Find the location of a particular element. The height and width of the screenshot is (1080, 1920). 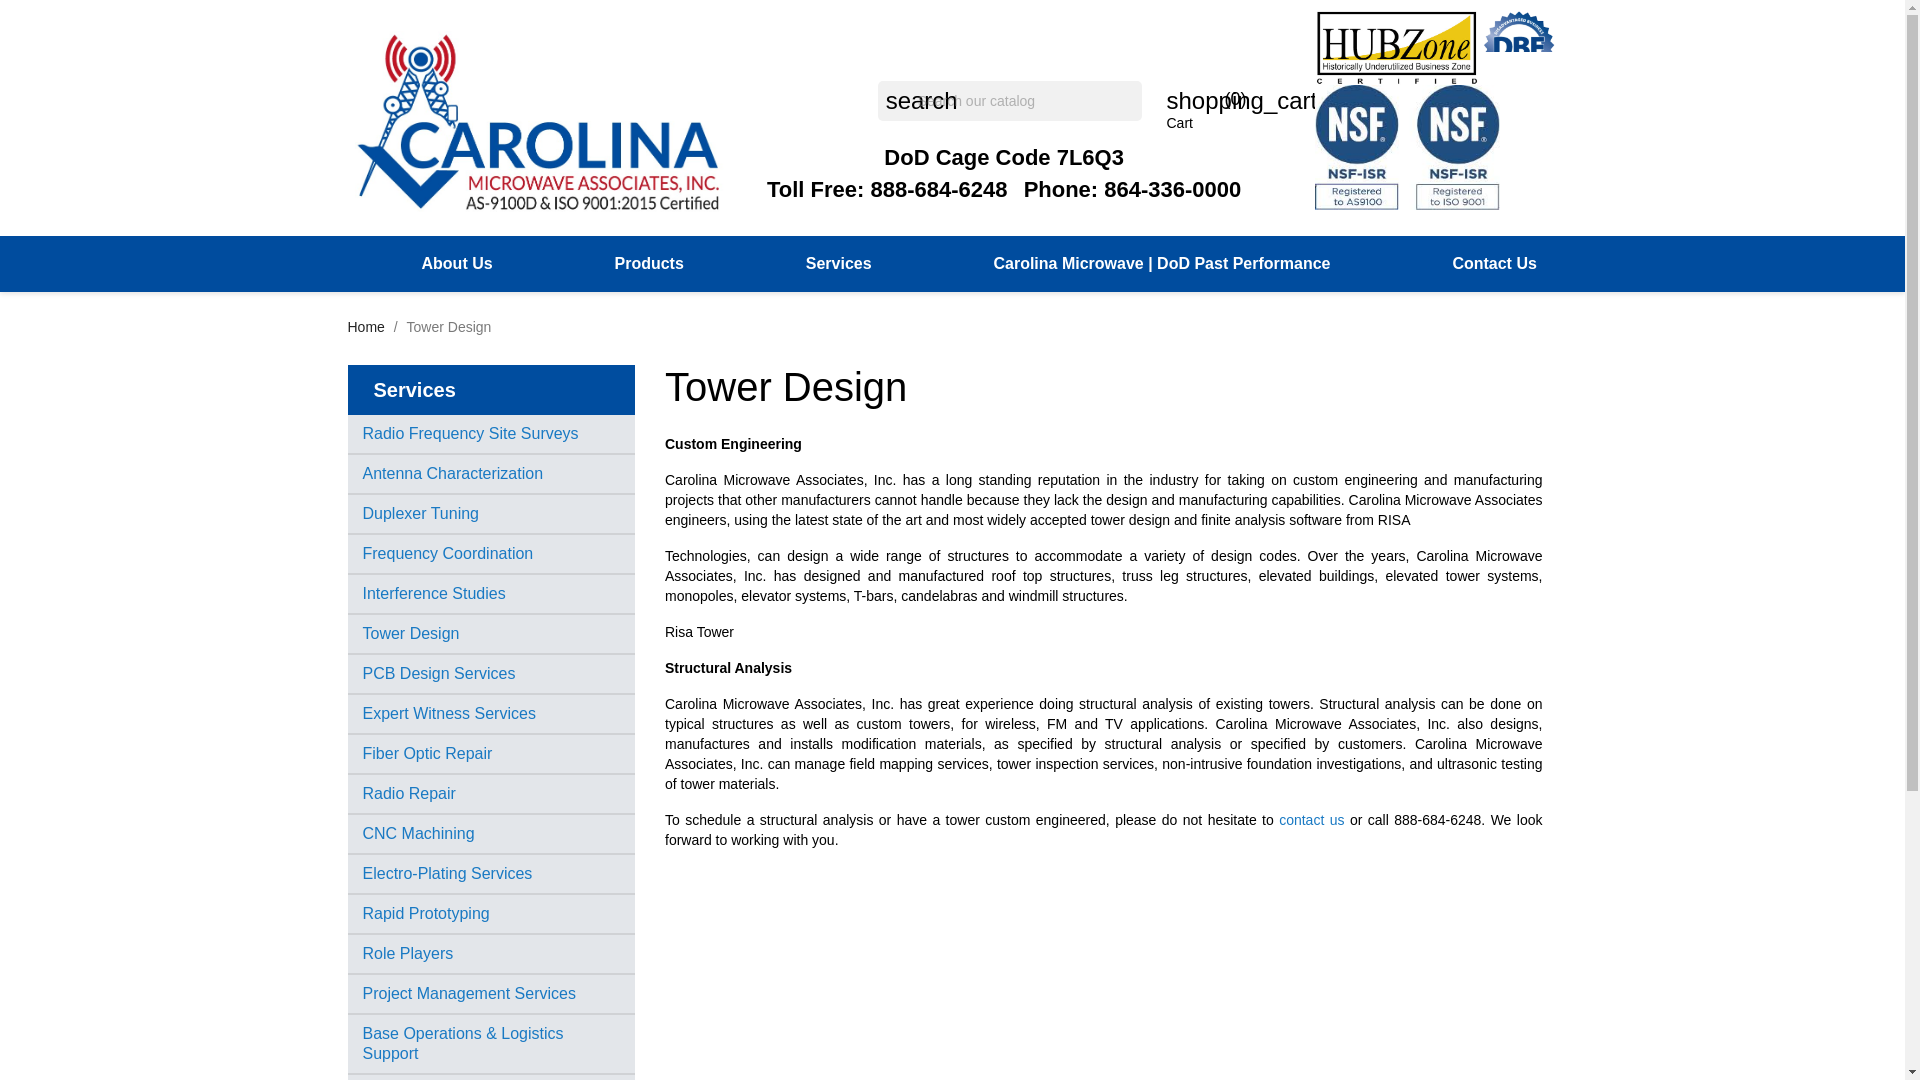

Products is located at coordinates (648, 264).